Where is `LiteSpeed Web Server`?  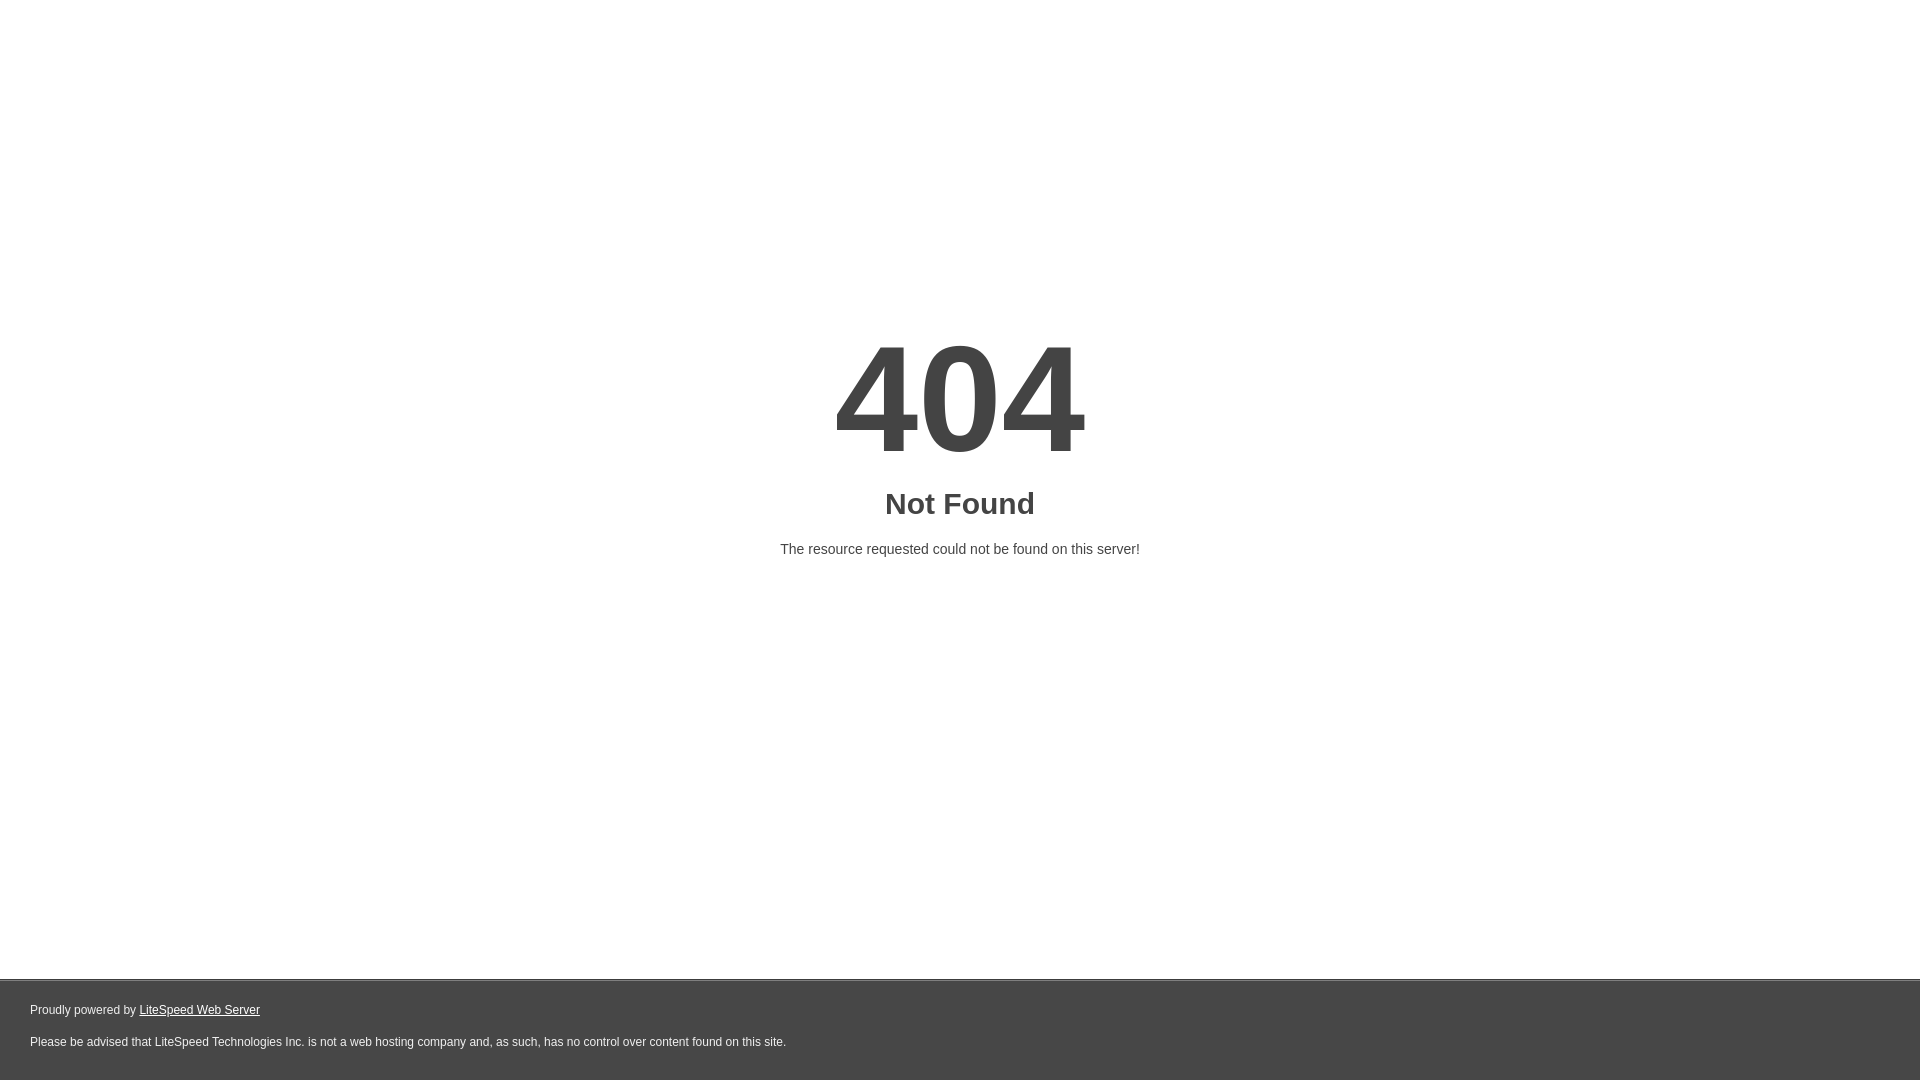 LiteSpeed Web Server is located at coordinates (200, 1010).